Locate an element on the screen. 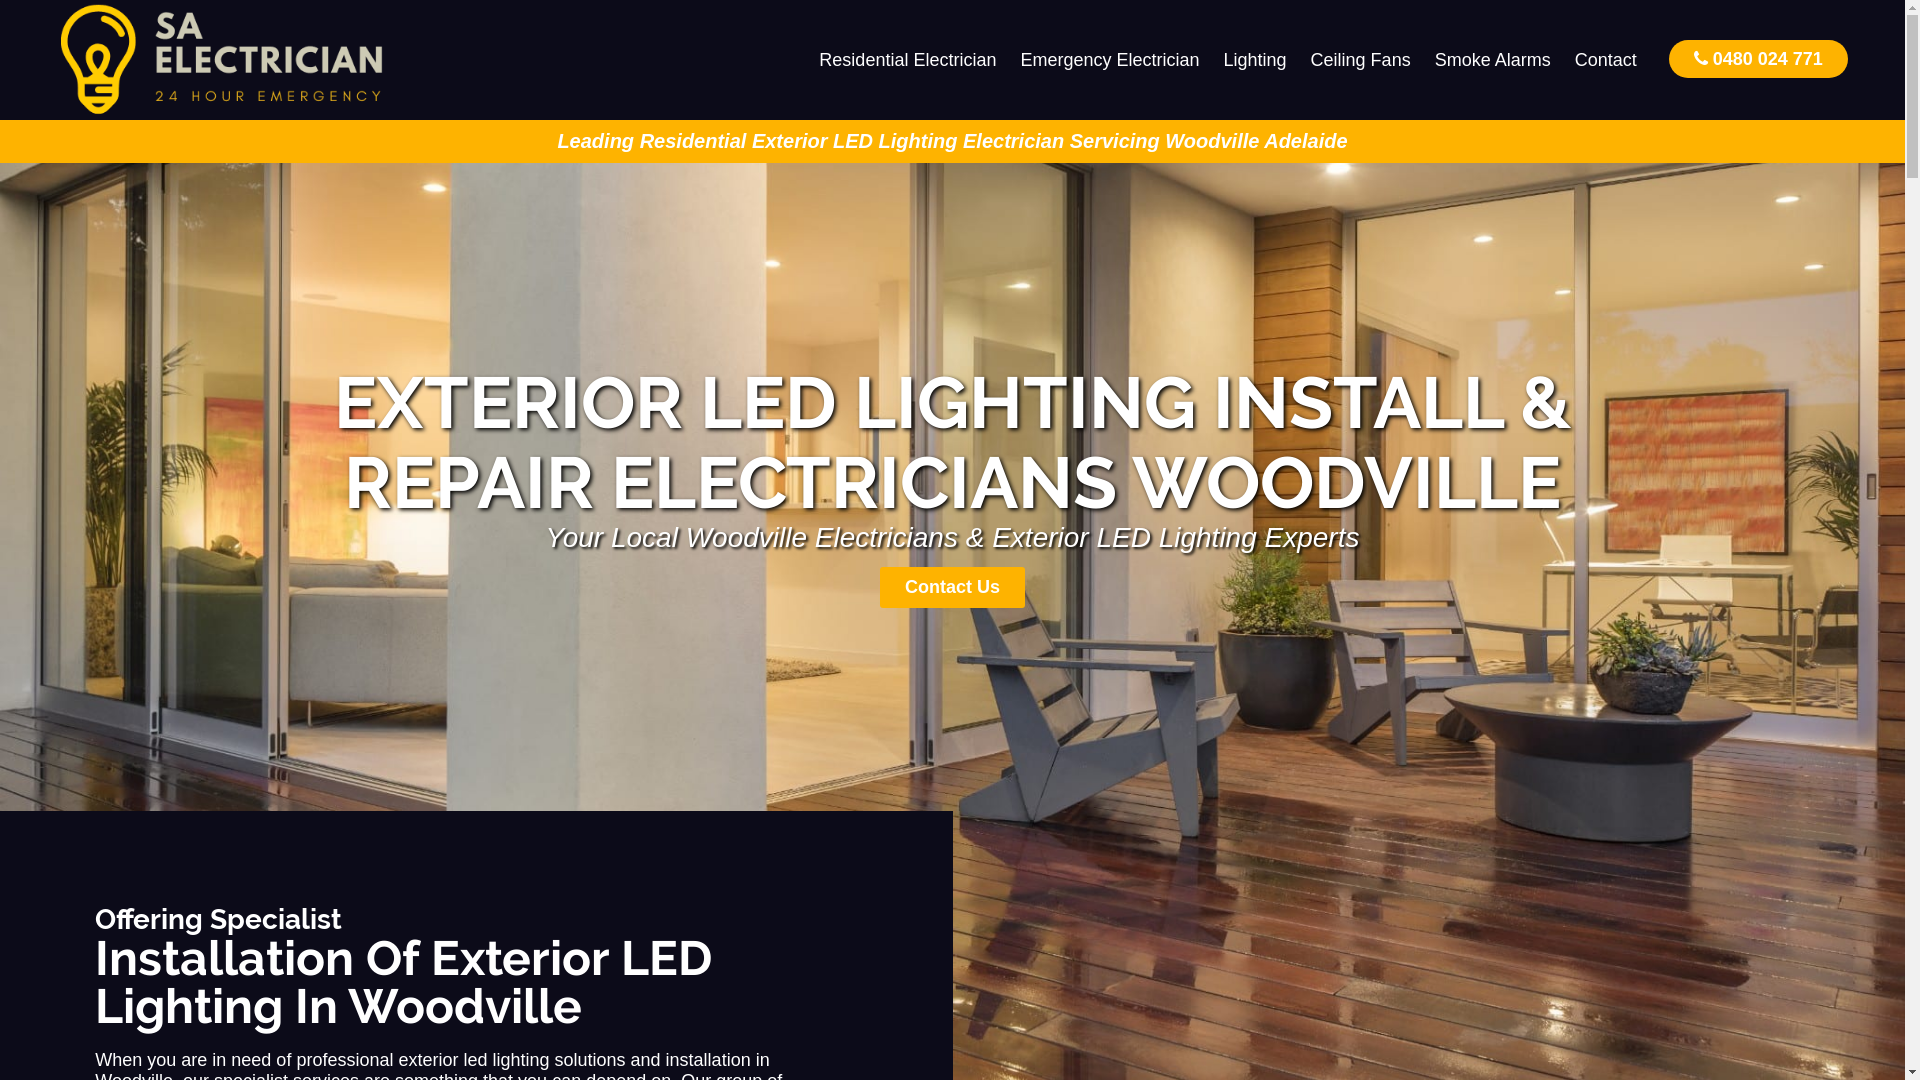 The width and height of the screenshot is (1920, 1080). Emergency Electrician is located at coordinates (1110, 60).